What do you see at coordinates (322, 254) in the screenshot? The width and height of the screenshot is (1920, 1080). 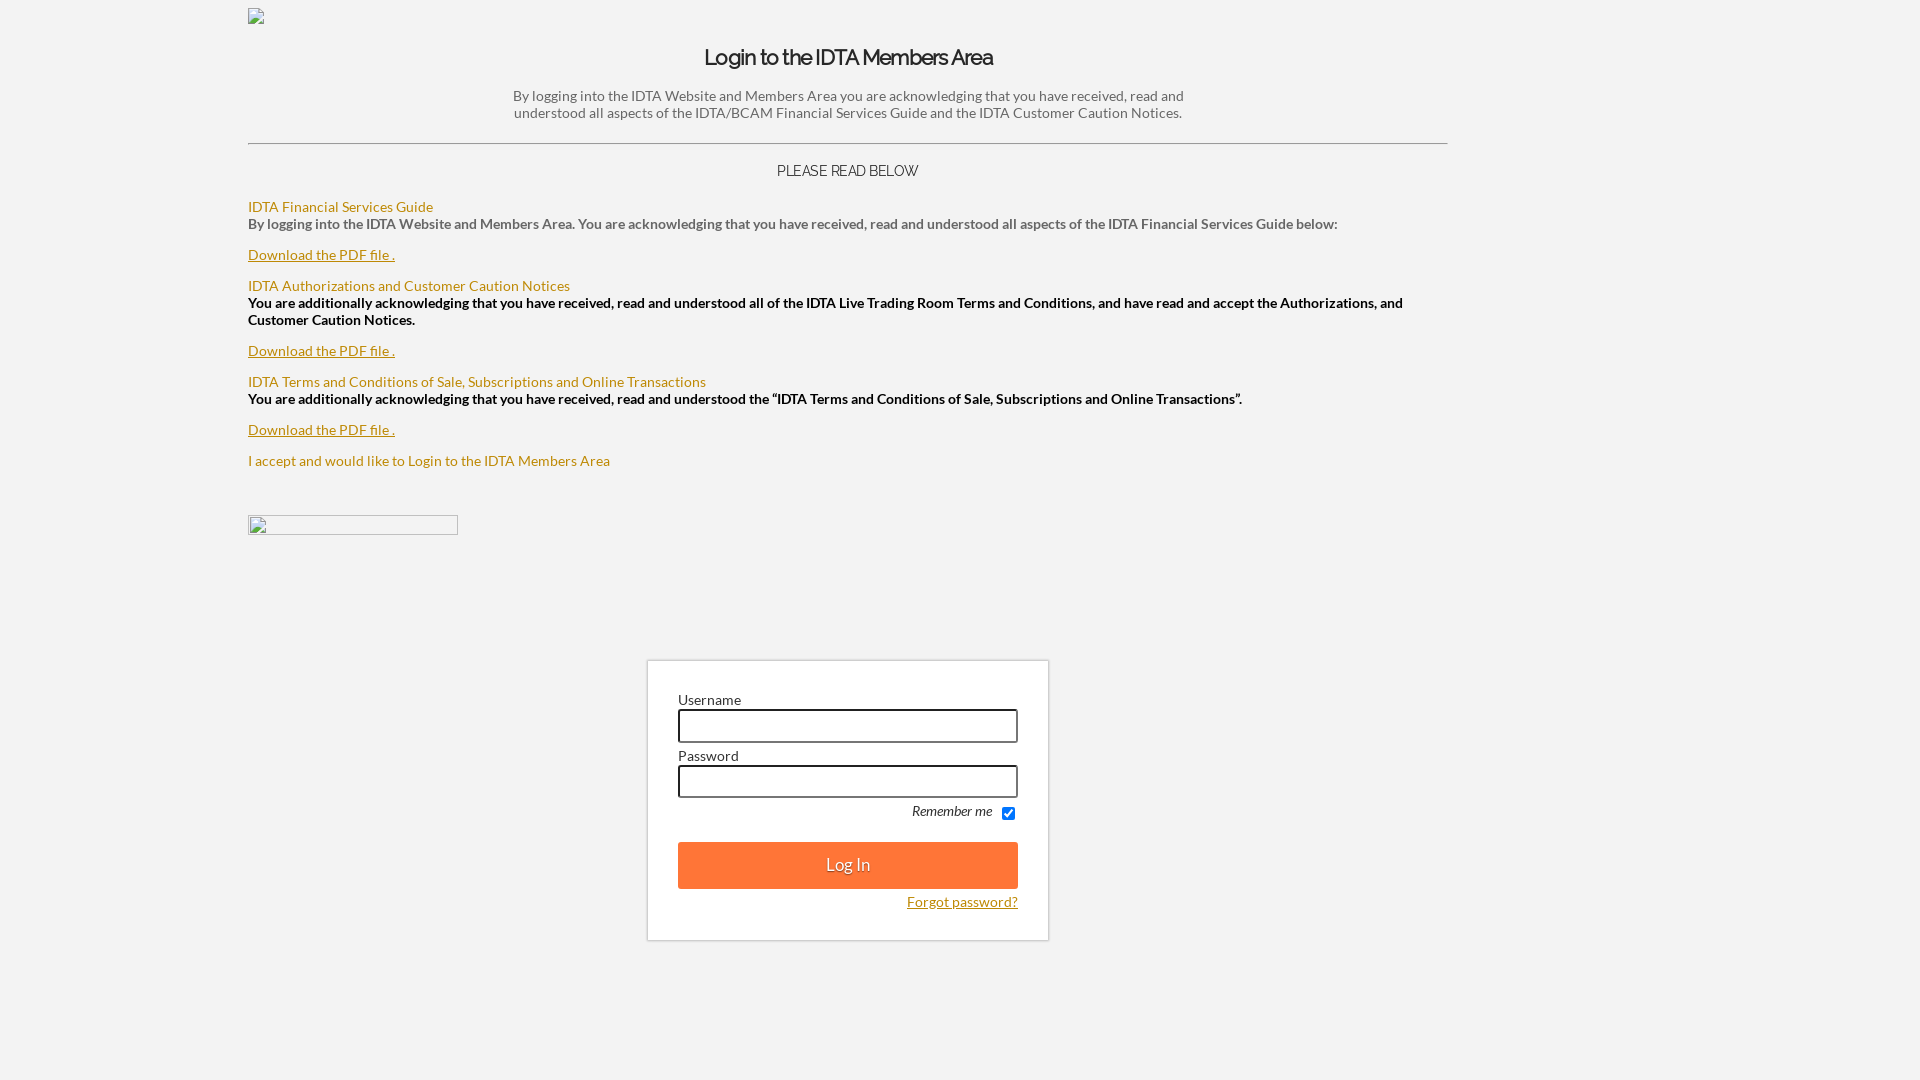 I see `Download the PDF file .` at bounding box center [322, 254].